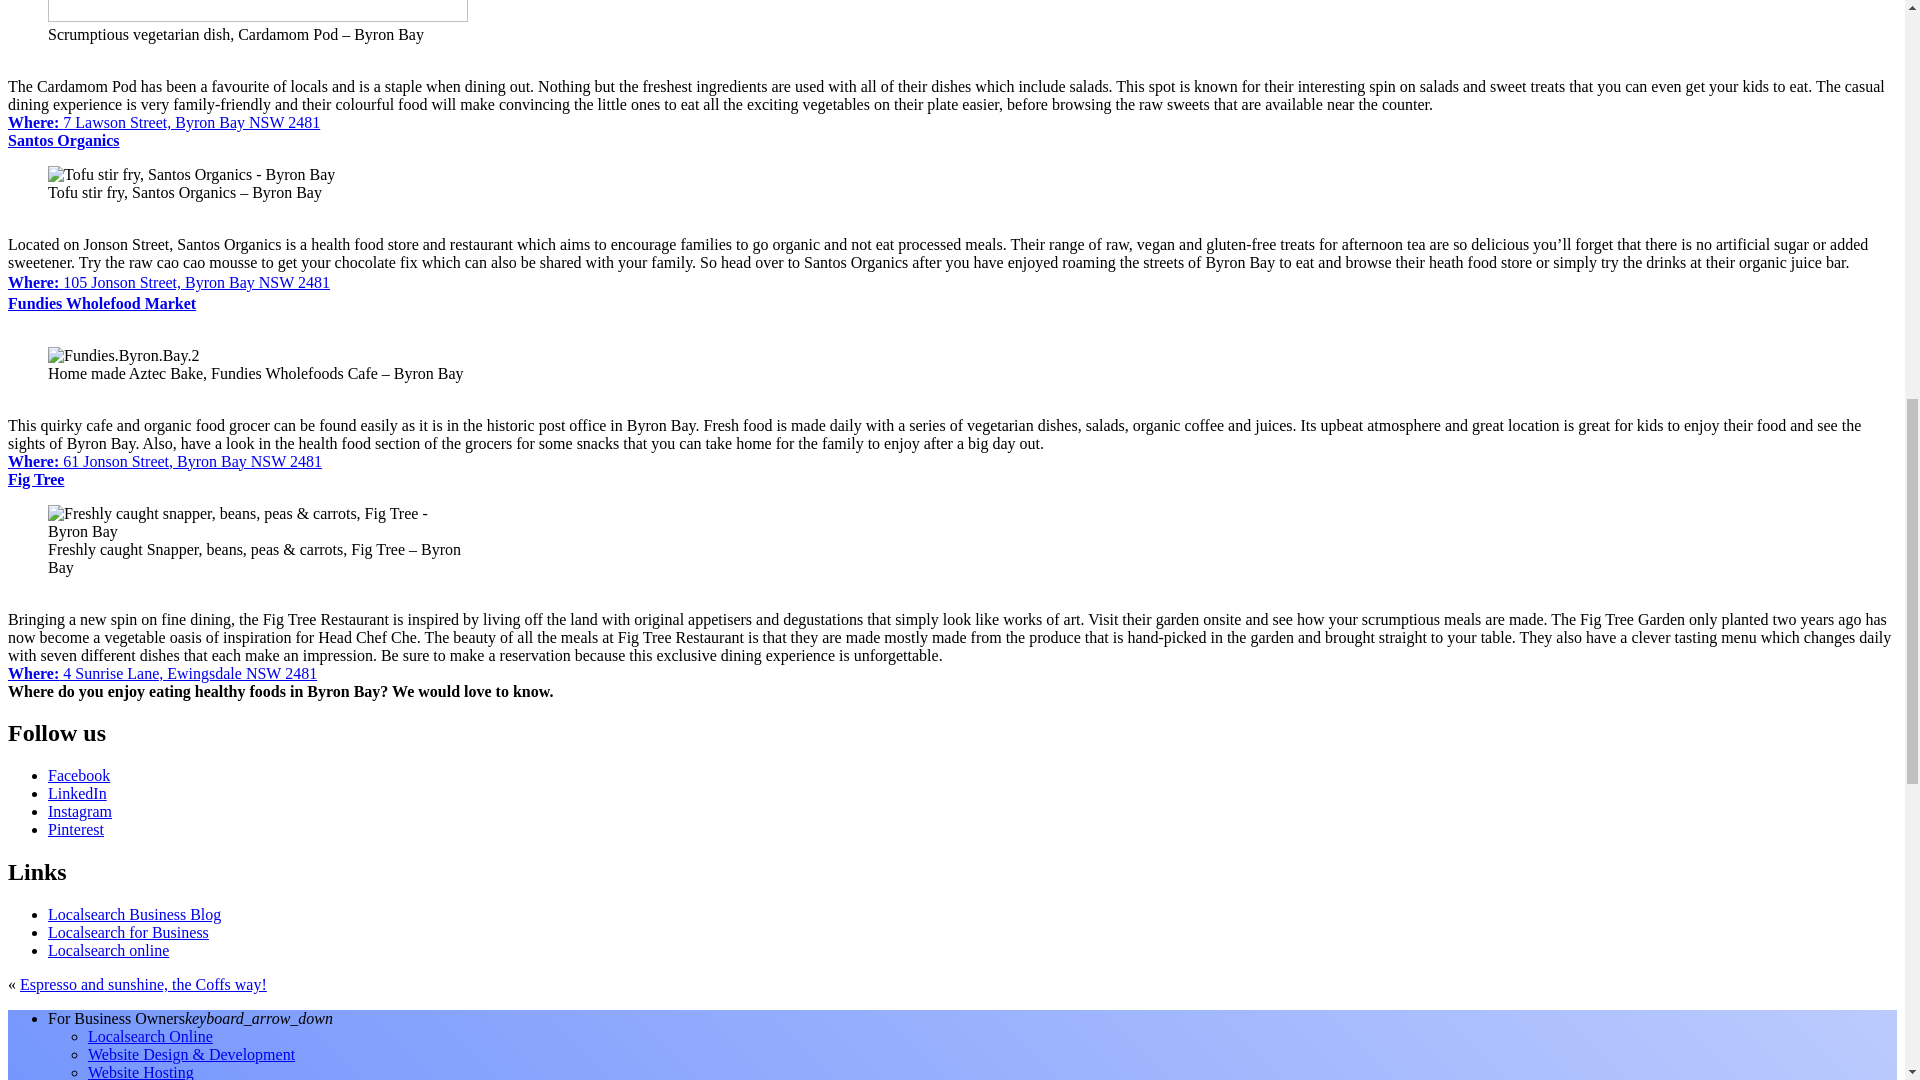 This screenshot has height=1080, width=1920. I want to click on Santos Organics, so click(63, 140).